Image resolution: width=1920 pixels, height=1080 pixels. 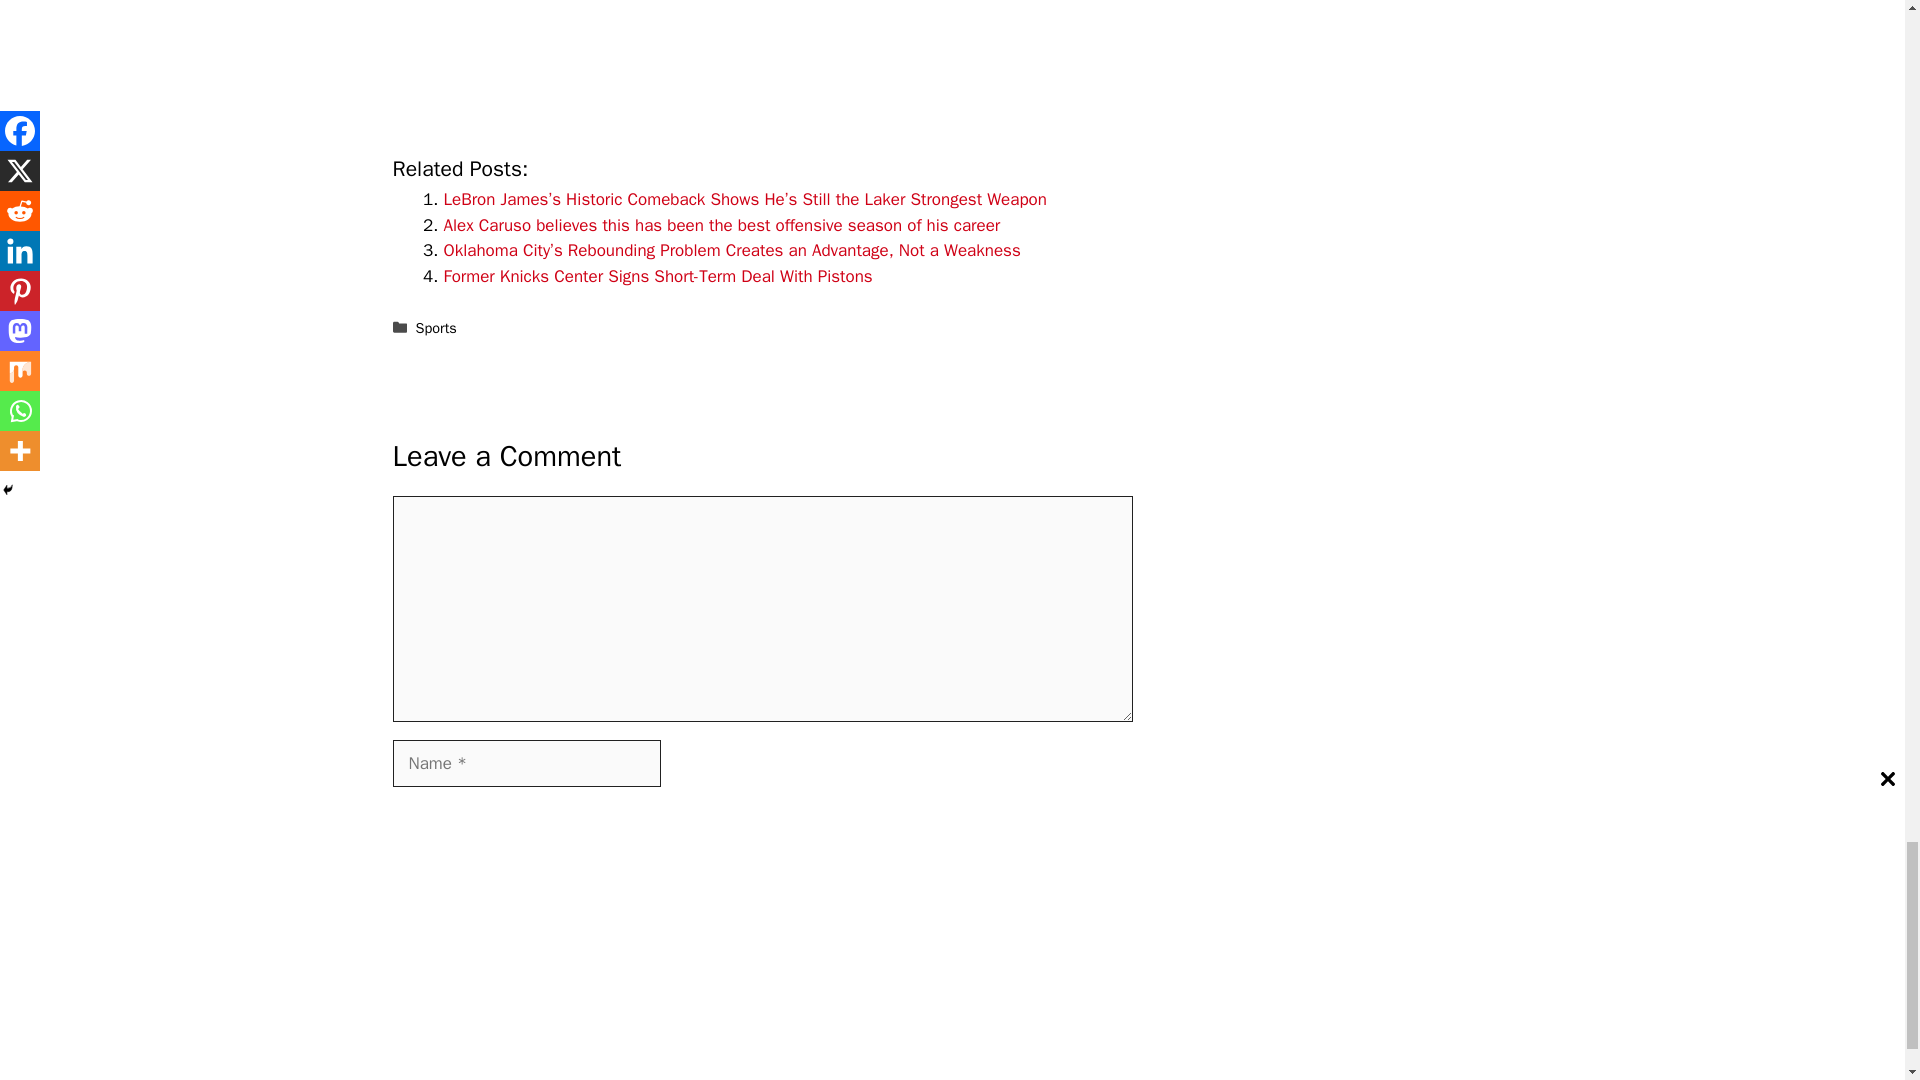 I want to click on Post Comment, so click(x=460, y=985).